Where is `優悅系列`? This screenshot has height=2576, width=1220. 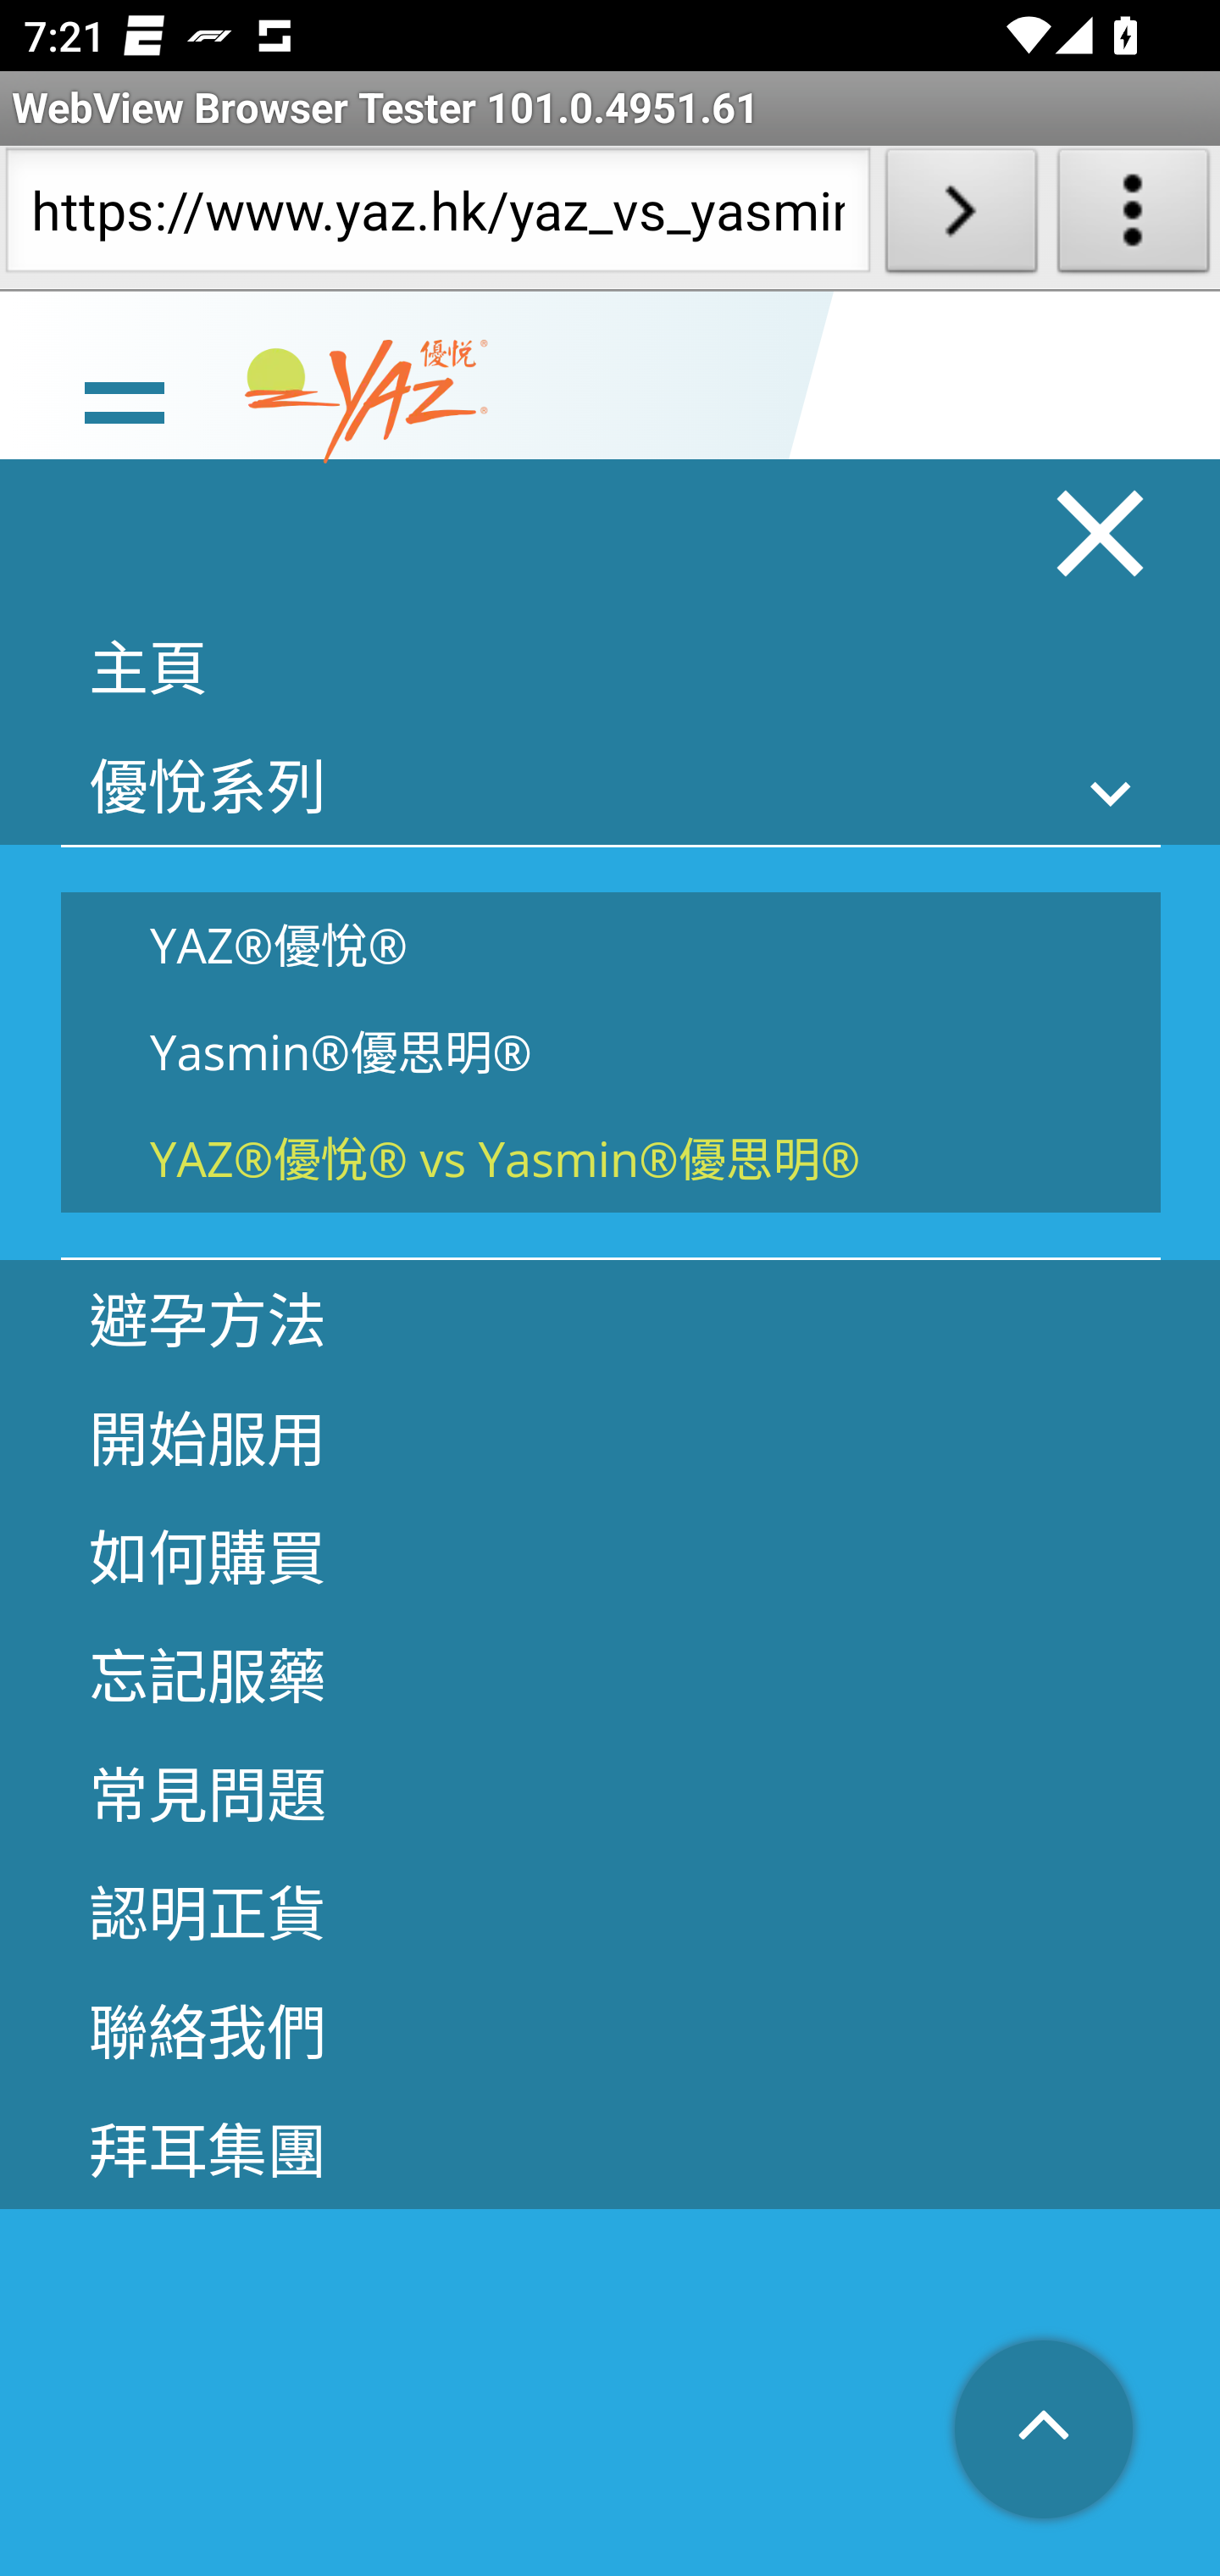
優悅系列 is located at coordinates (610, 786).